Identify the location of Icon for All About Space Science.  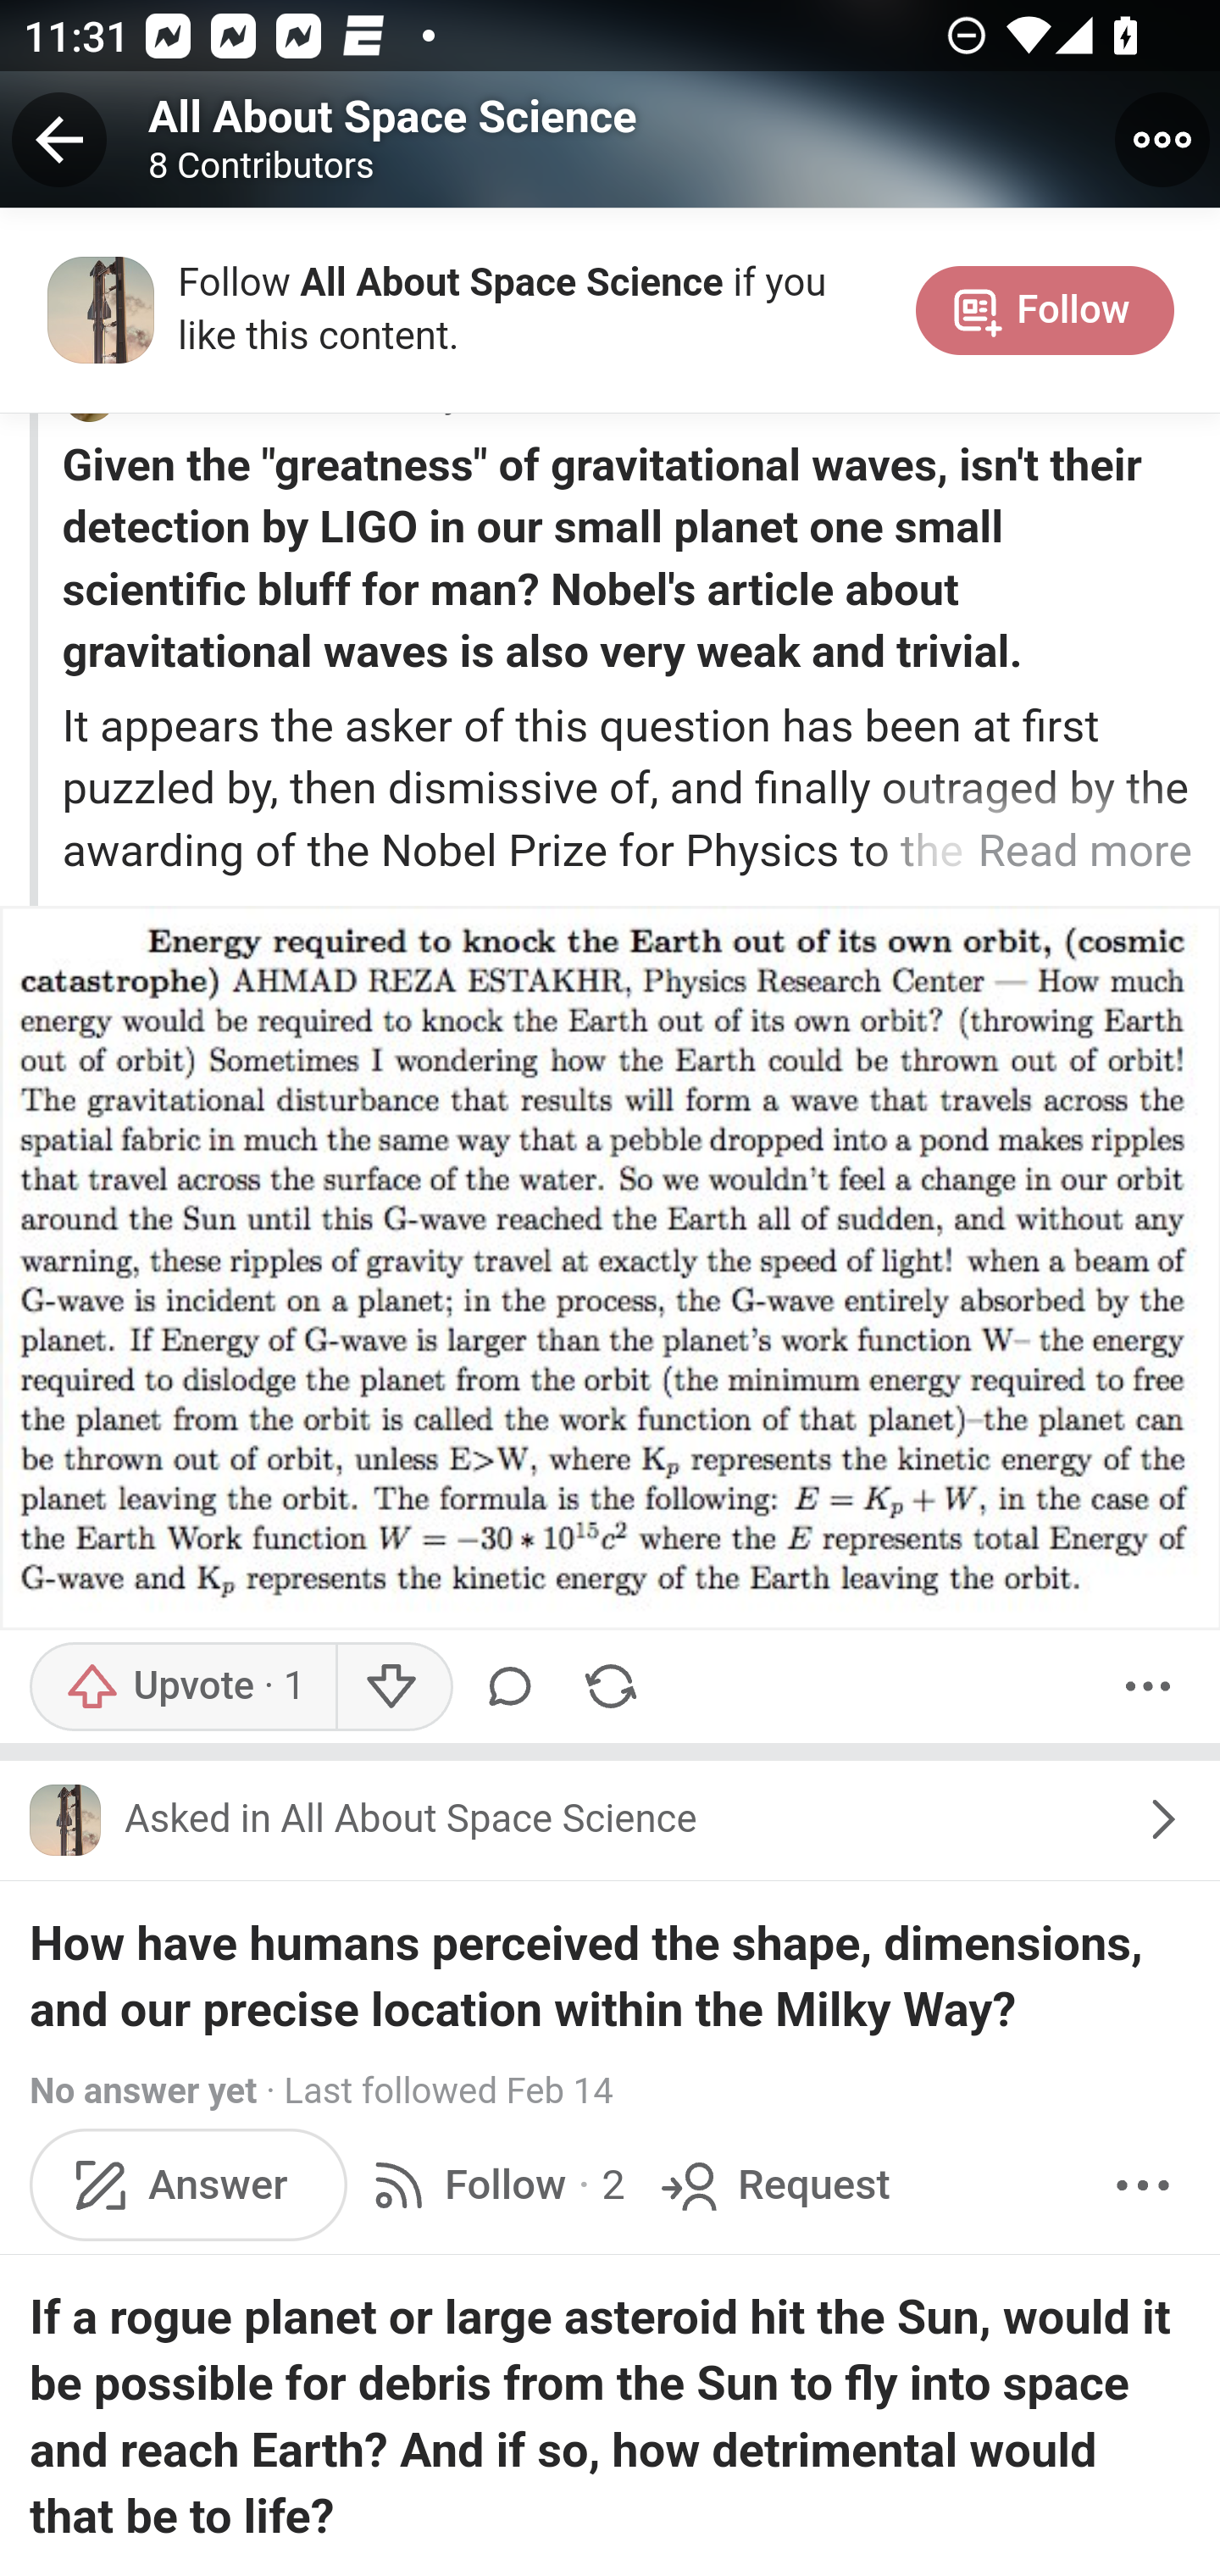
(64, 1819).